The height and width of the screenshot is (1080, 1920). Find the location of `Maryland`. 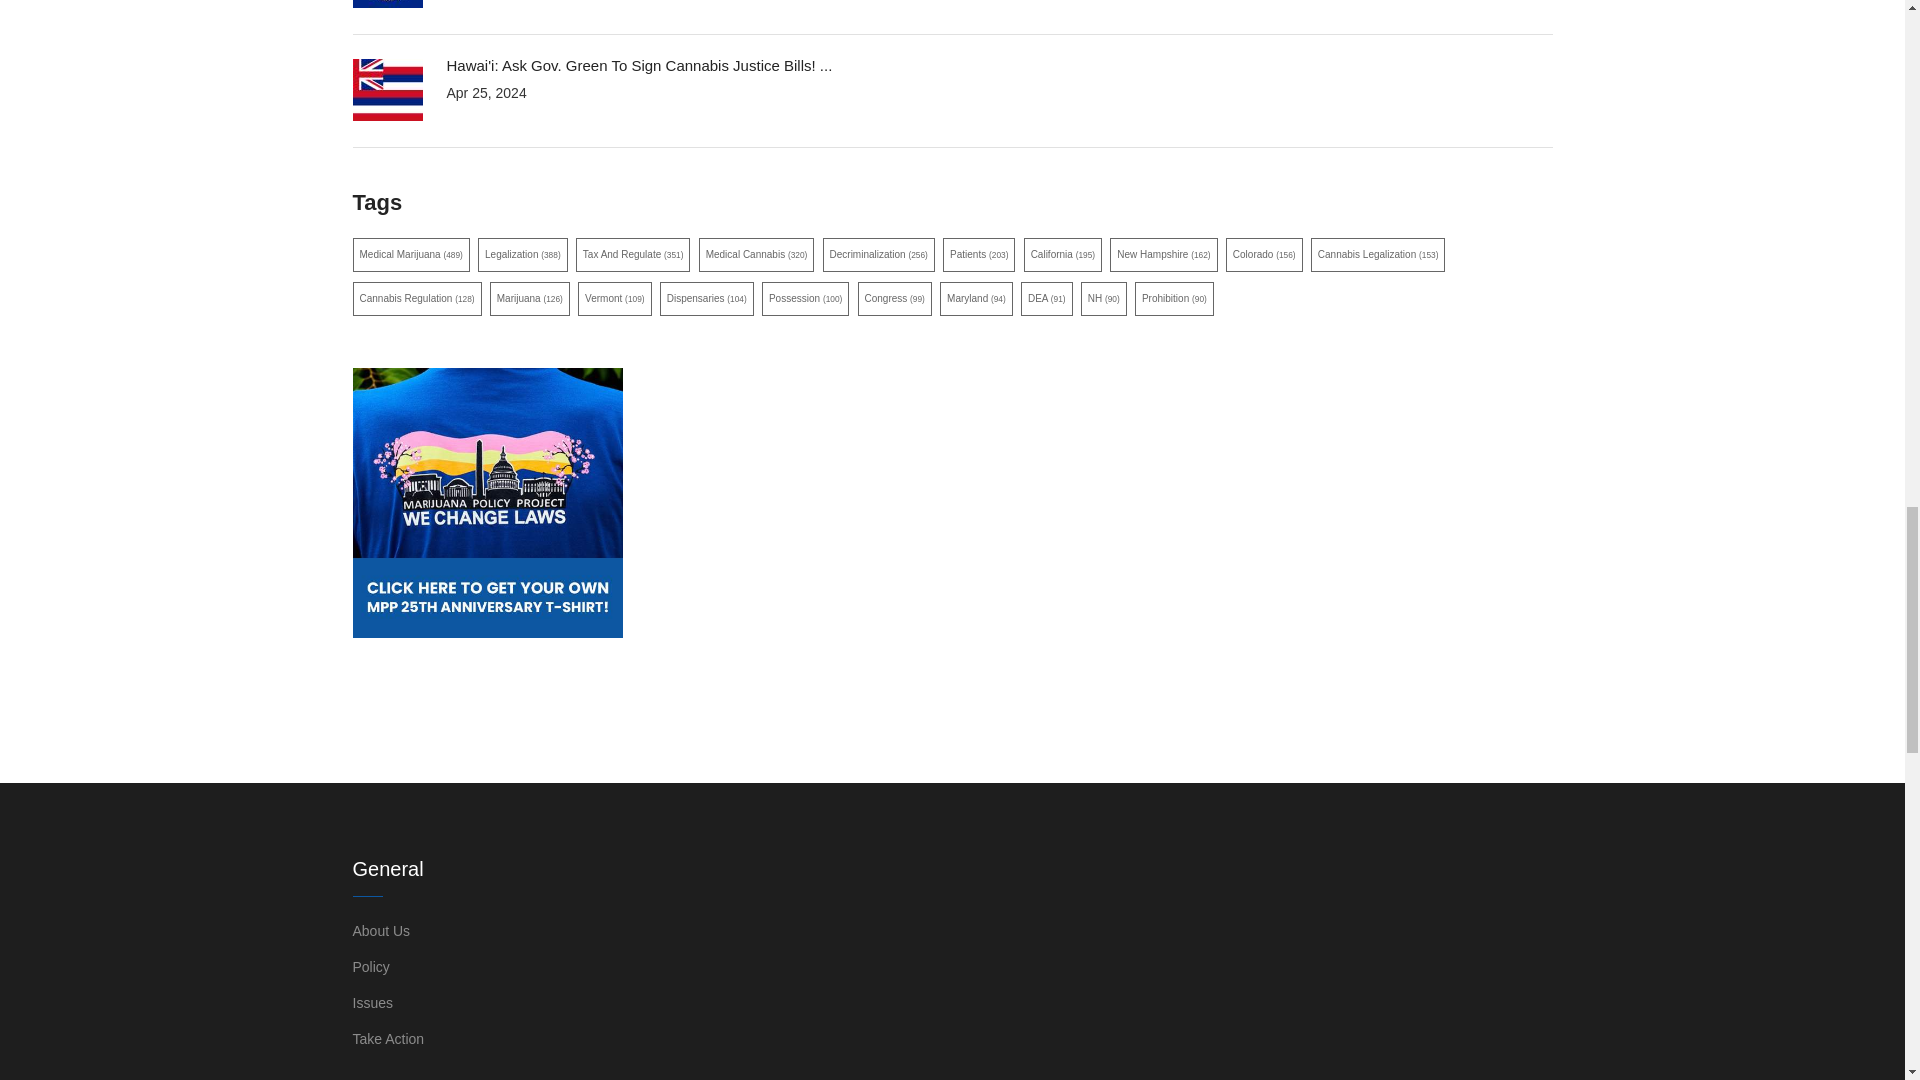

Maryland is located at coordinates (976, 298).